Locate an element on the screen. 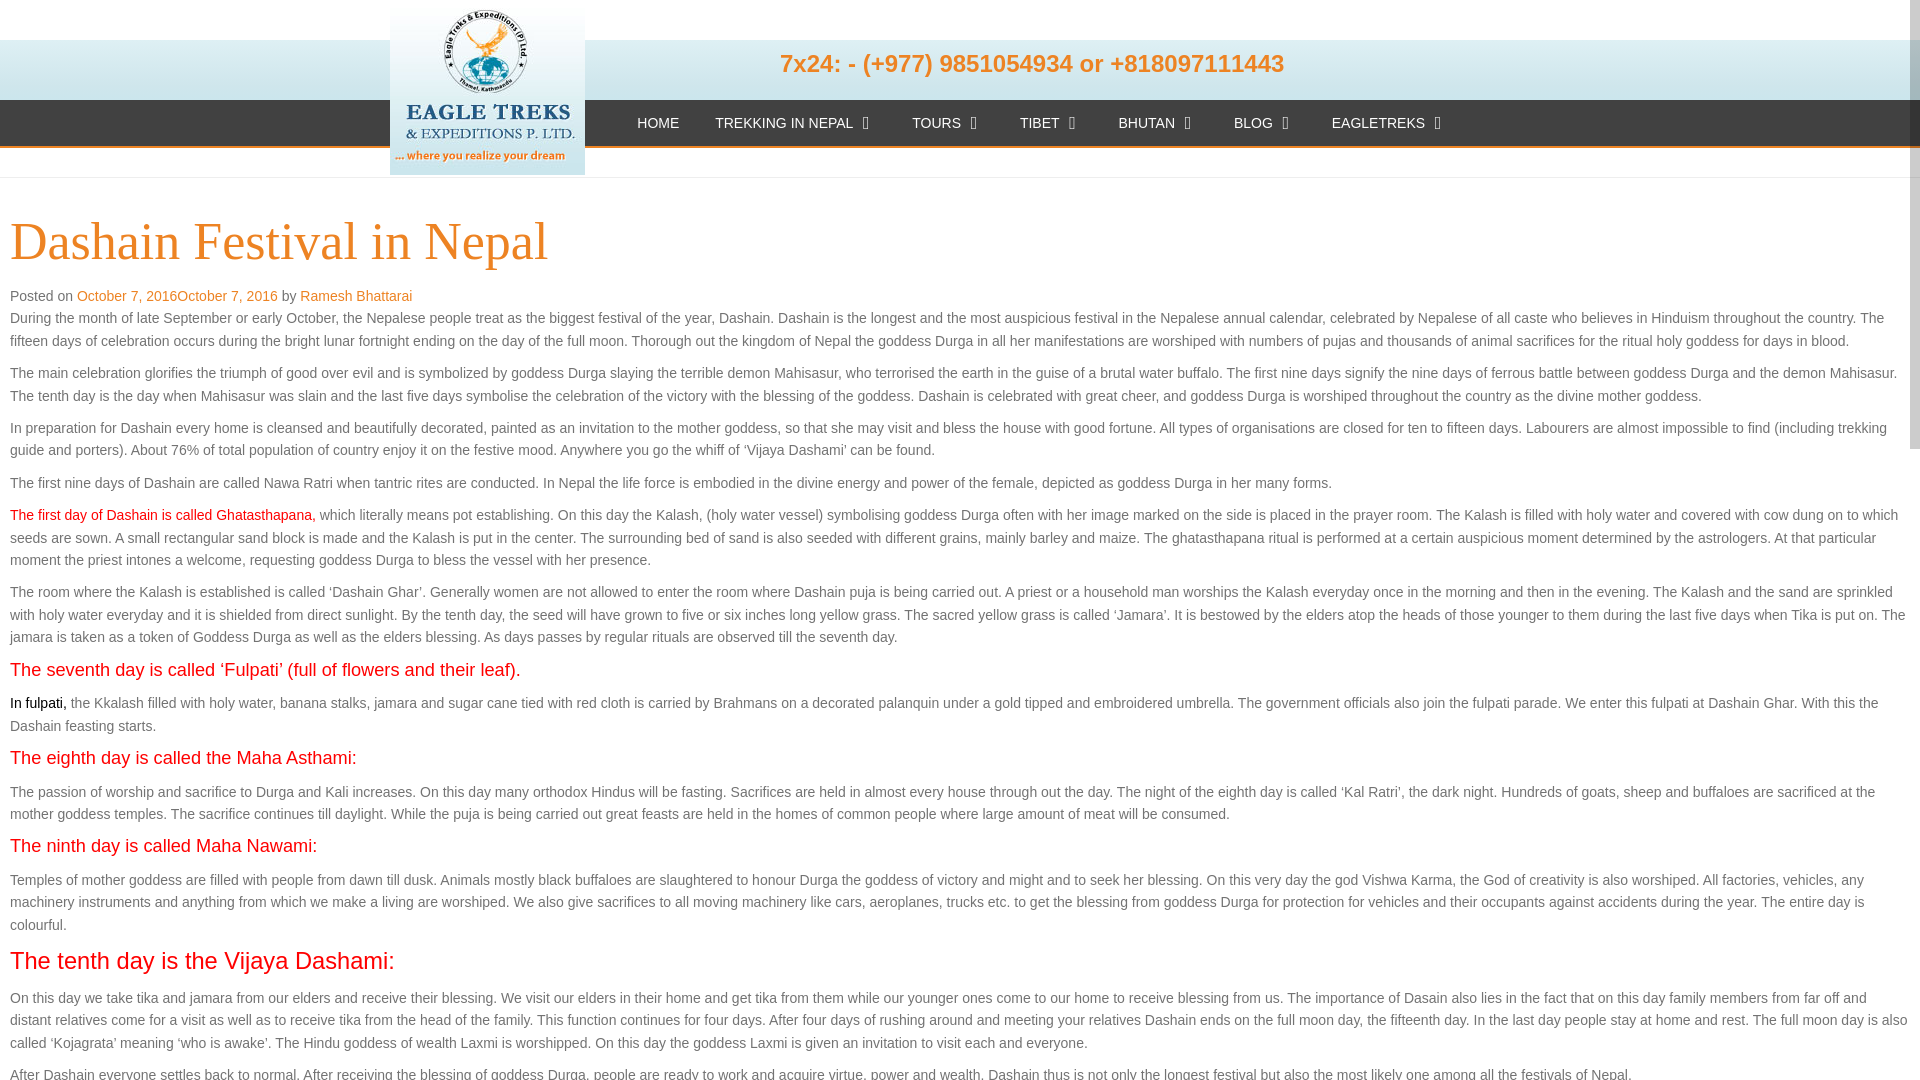  TREKKING IN NEPAL is located at coordinates (794, 122).